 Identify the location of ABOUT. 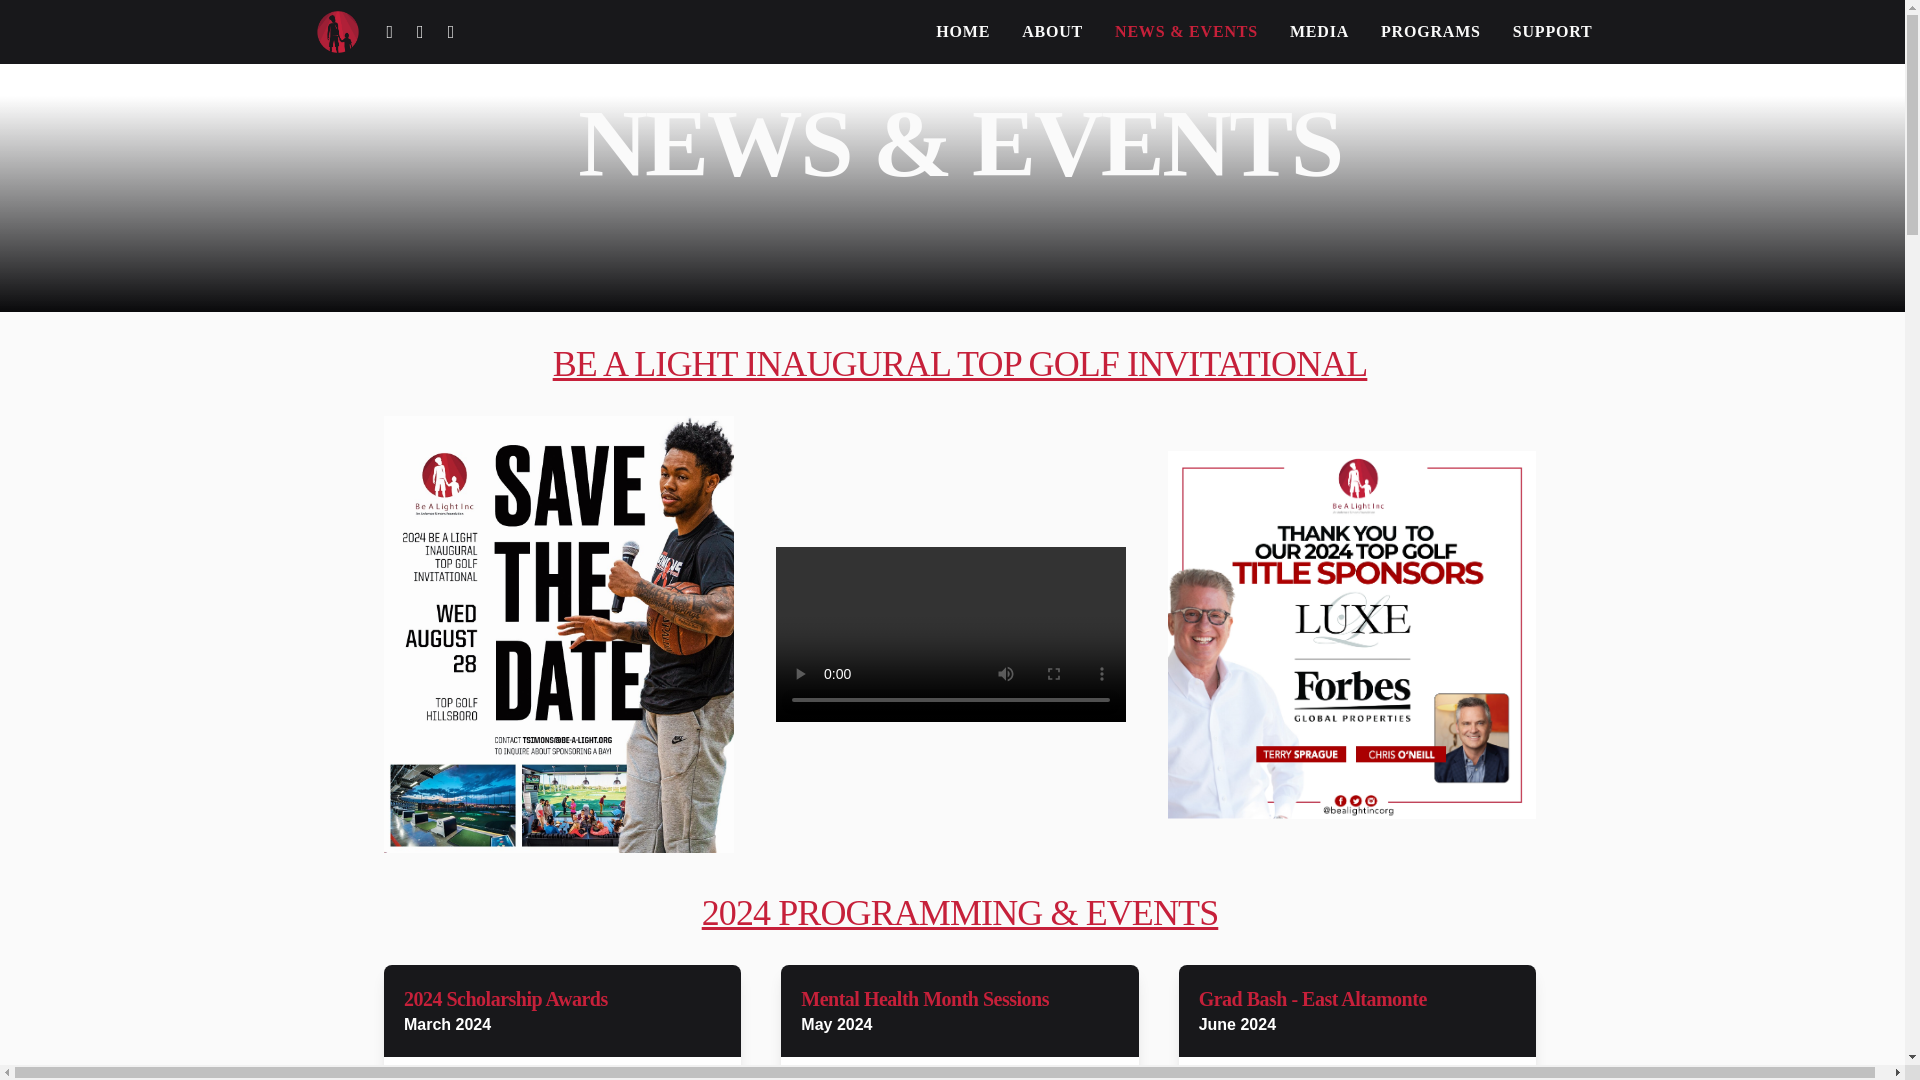
(1036, 32).